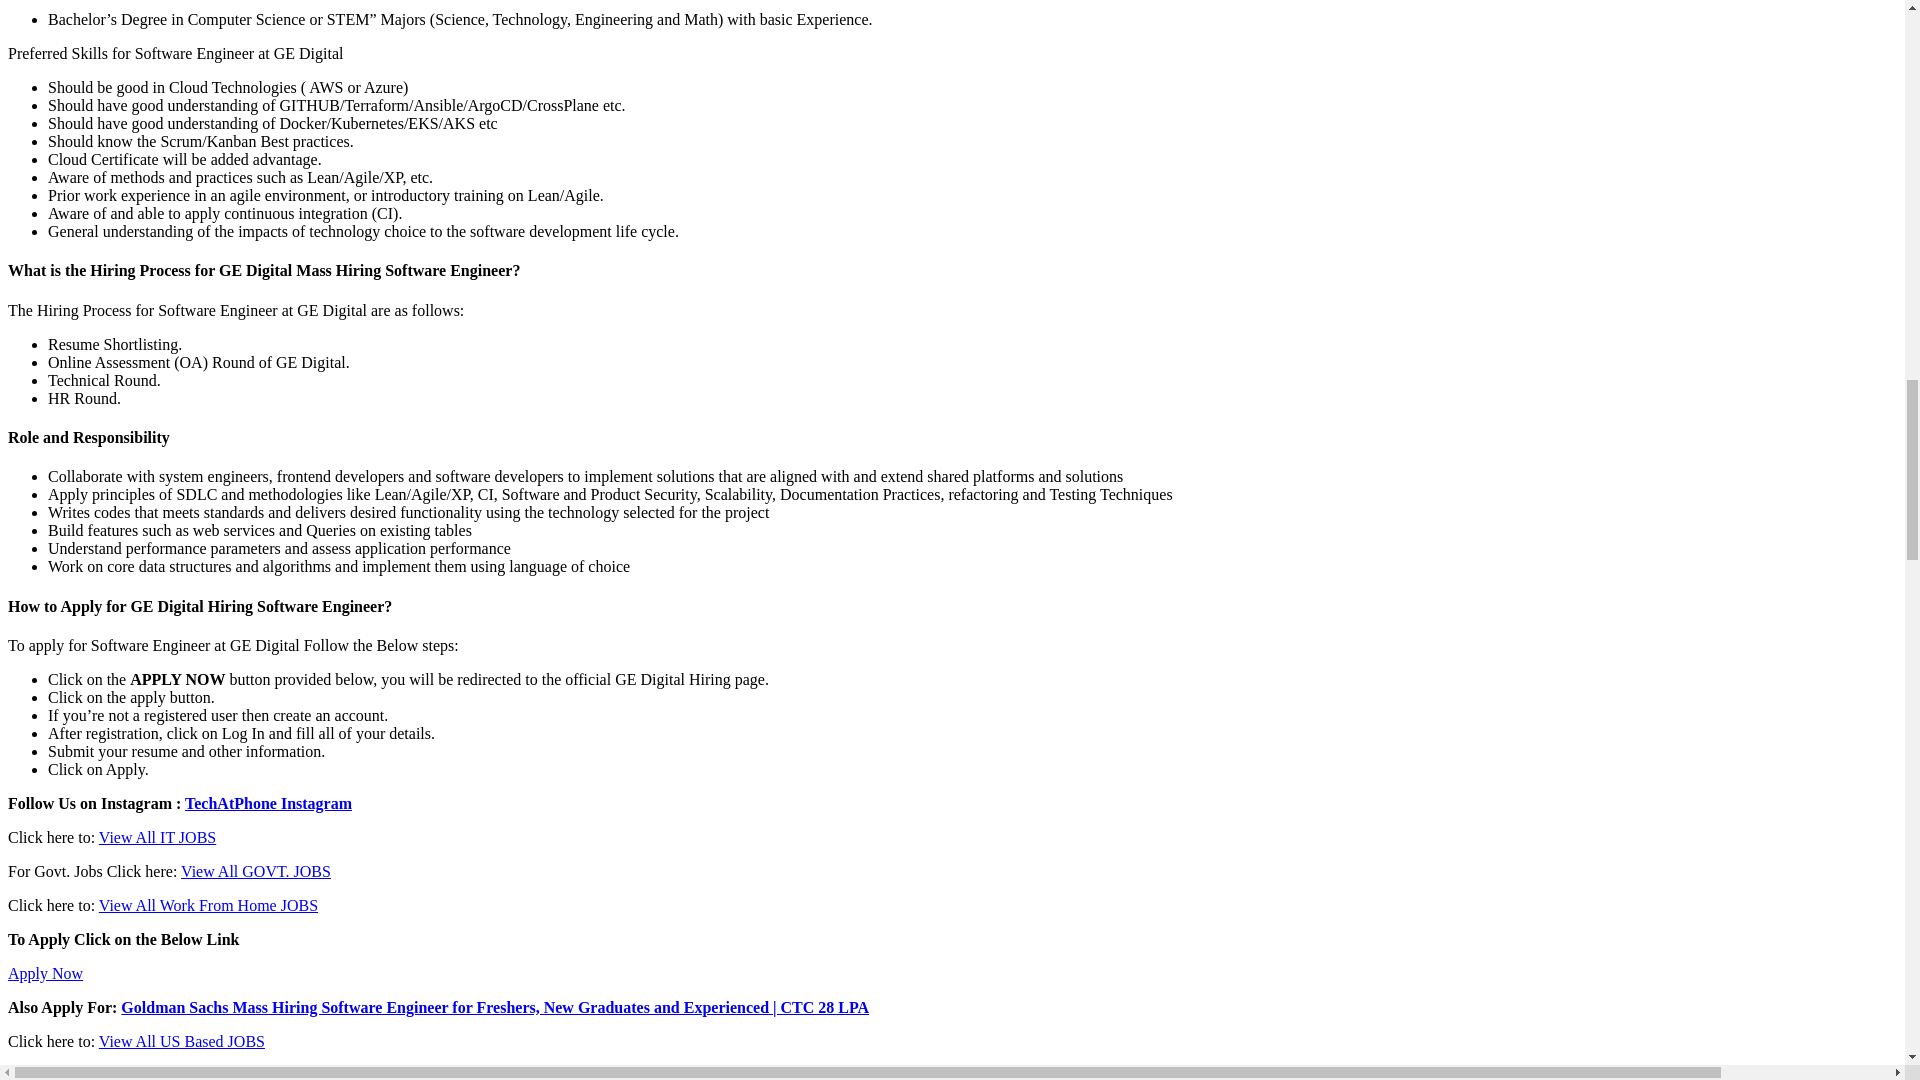 The width and height of the screenshot is (1920, 1080). Describe the element at coordinates (157, 837) in the screenshot. I see `View All IT JOBS` at that location.